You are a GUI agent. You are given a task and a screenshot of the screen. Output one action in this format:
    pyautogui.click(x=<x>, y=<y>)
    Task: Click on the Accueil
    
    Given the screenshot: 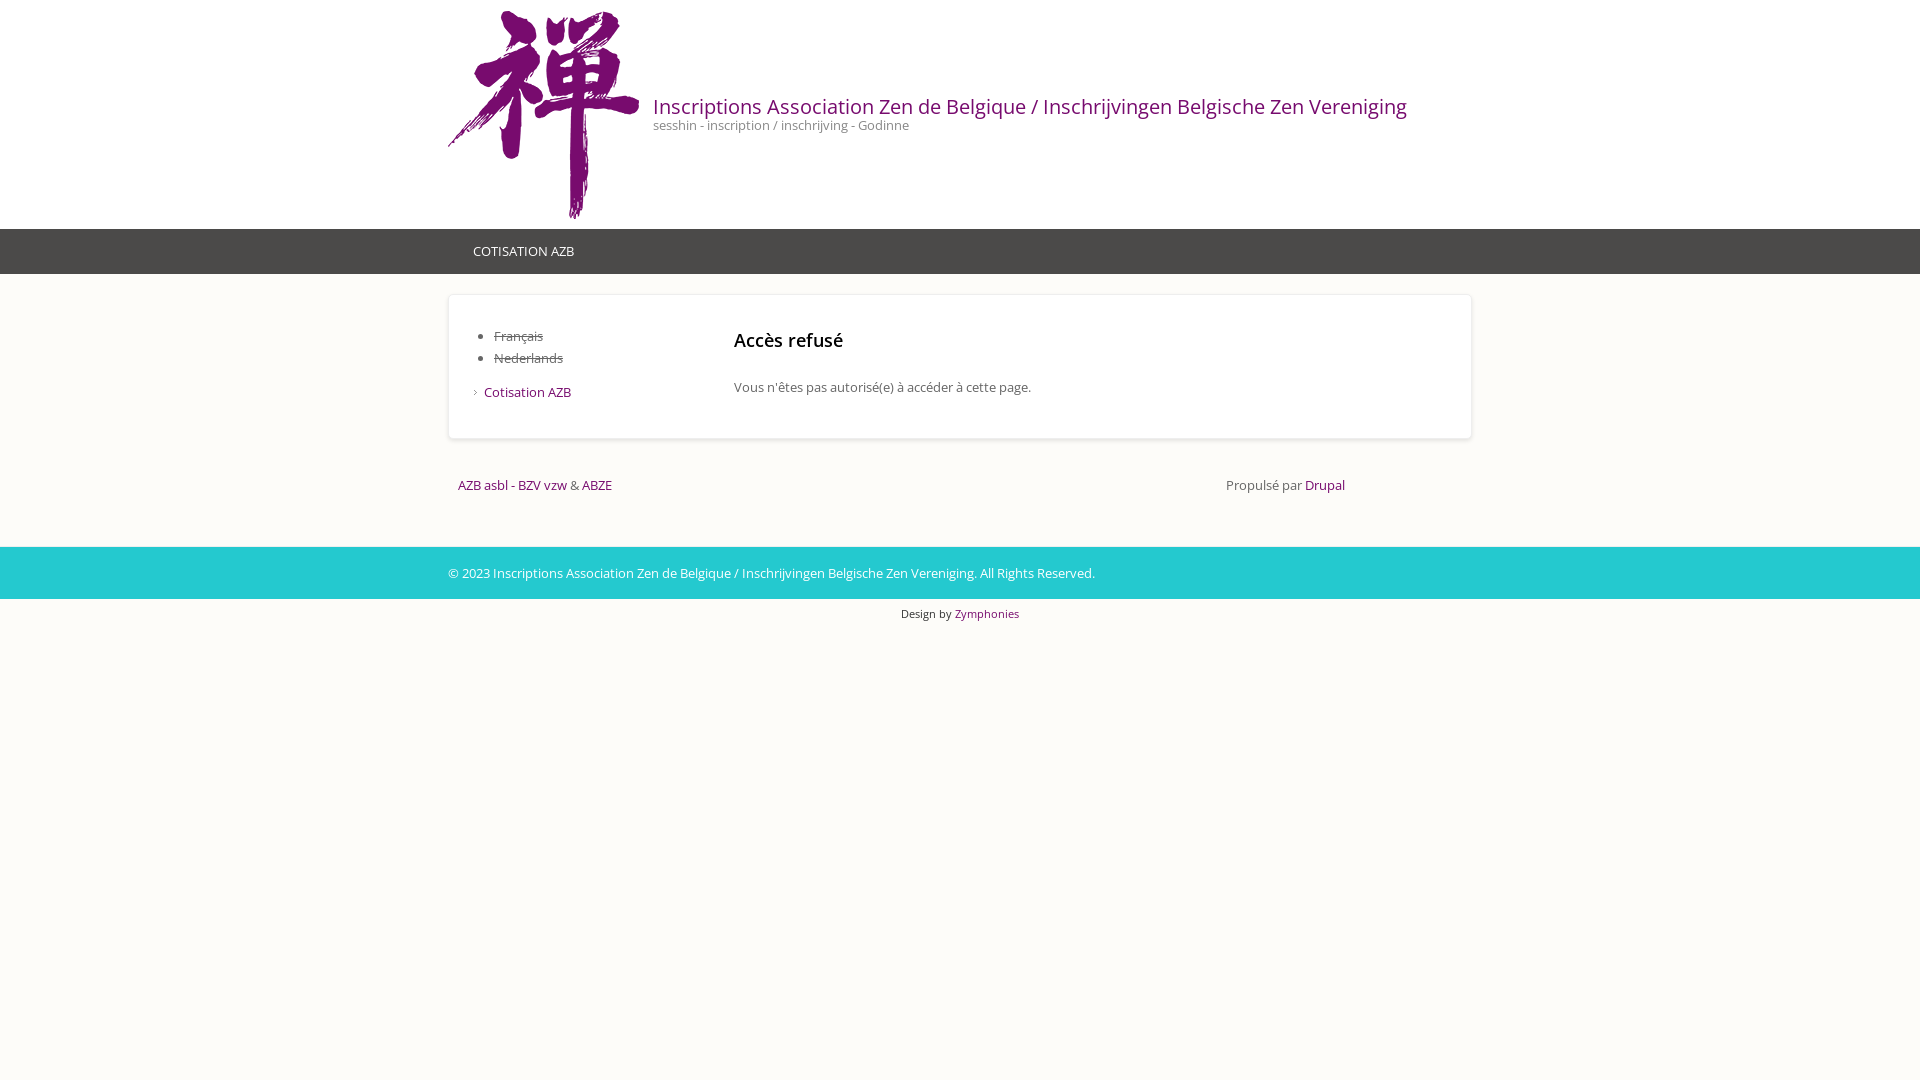 What is the action you would take?
    pyautogui.click(x=548, y=114)
    